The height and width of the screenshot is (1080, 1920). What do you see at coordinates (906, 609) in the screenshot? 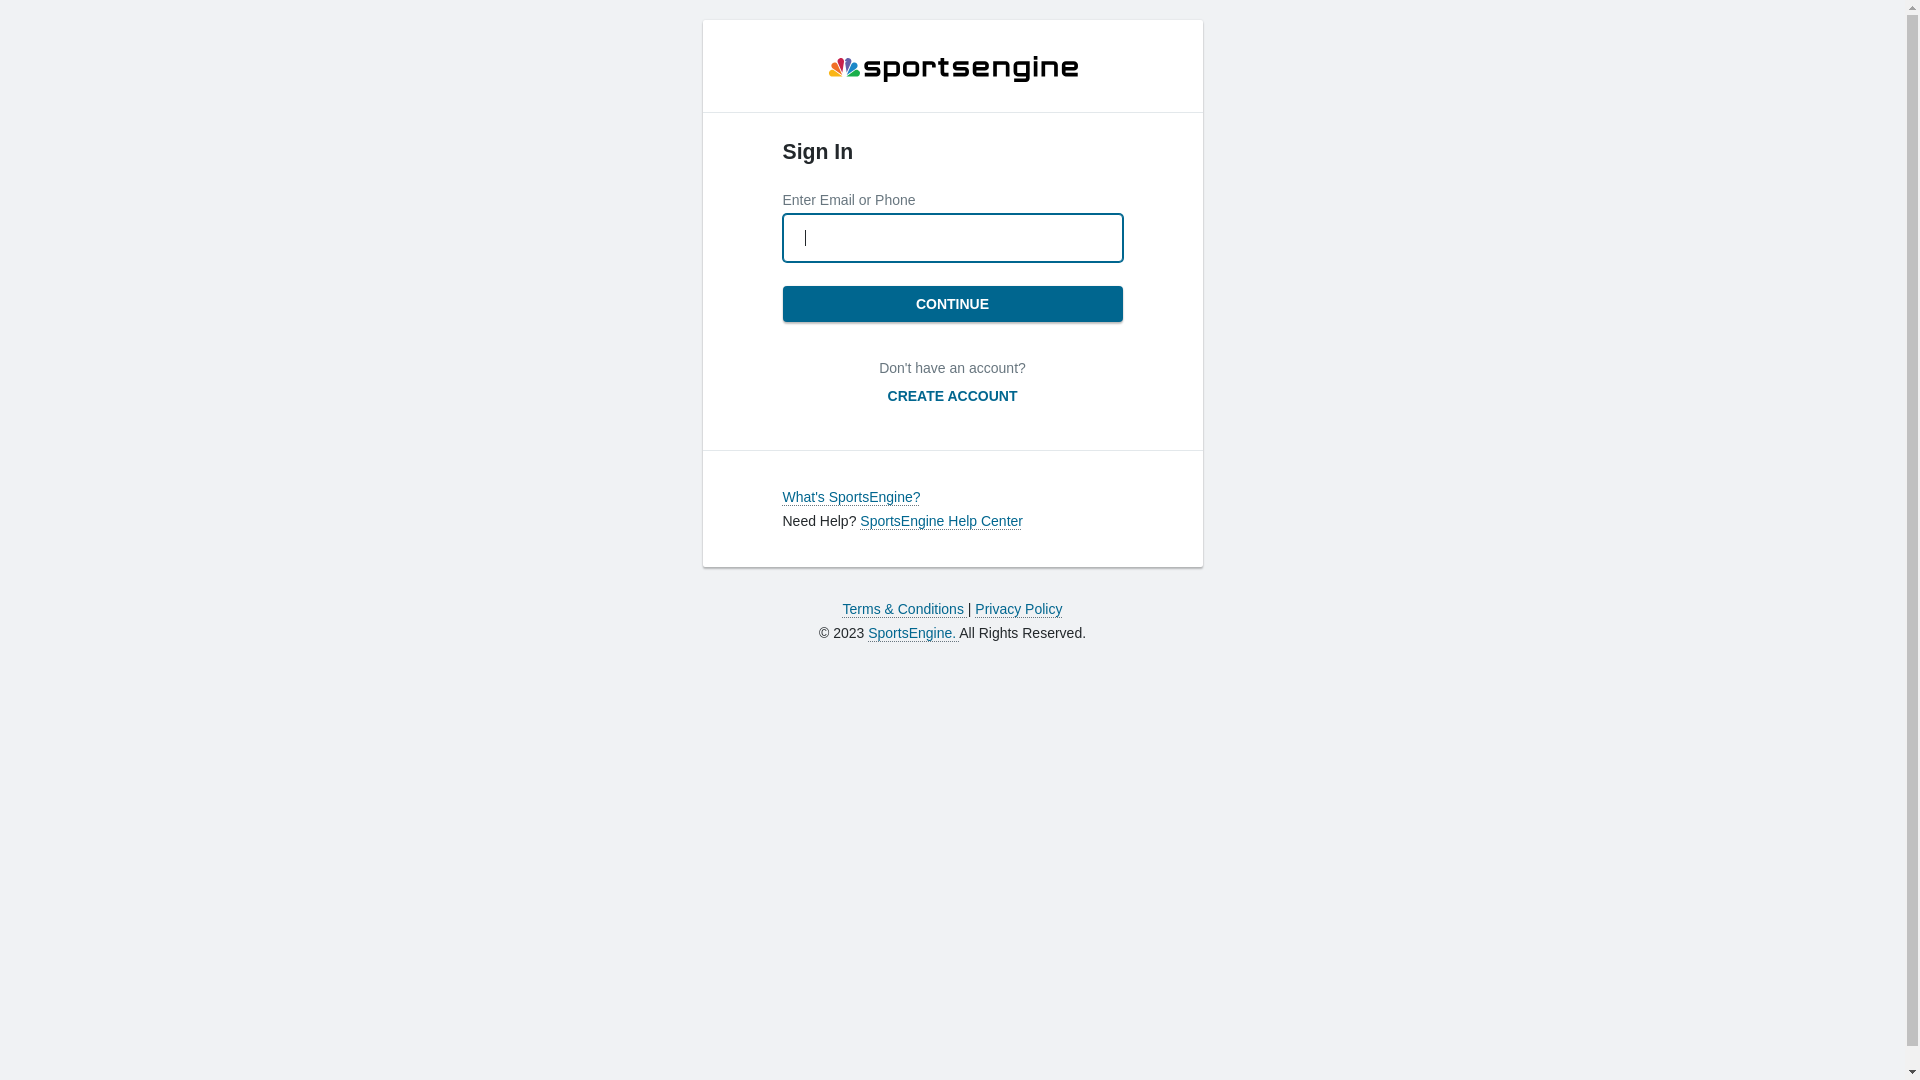
I see `Terms & Conditions` at bounding box center [906, 609].